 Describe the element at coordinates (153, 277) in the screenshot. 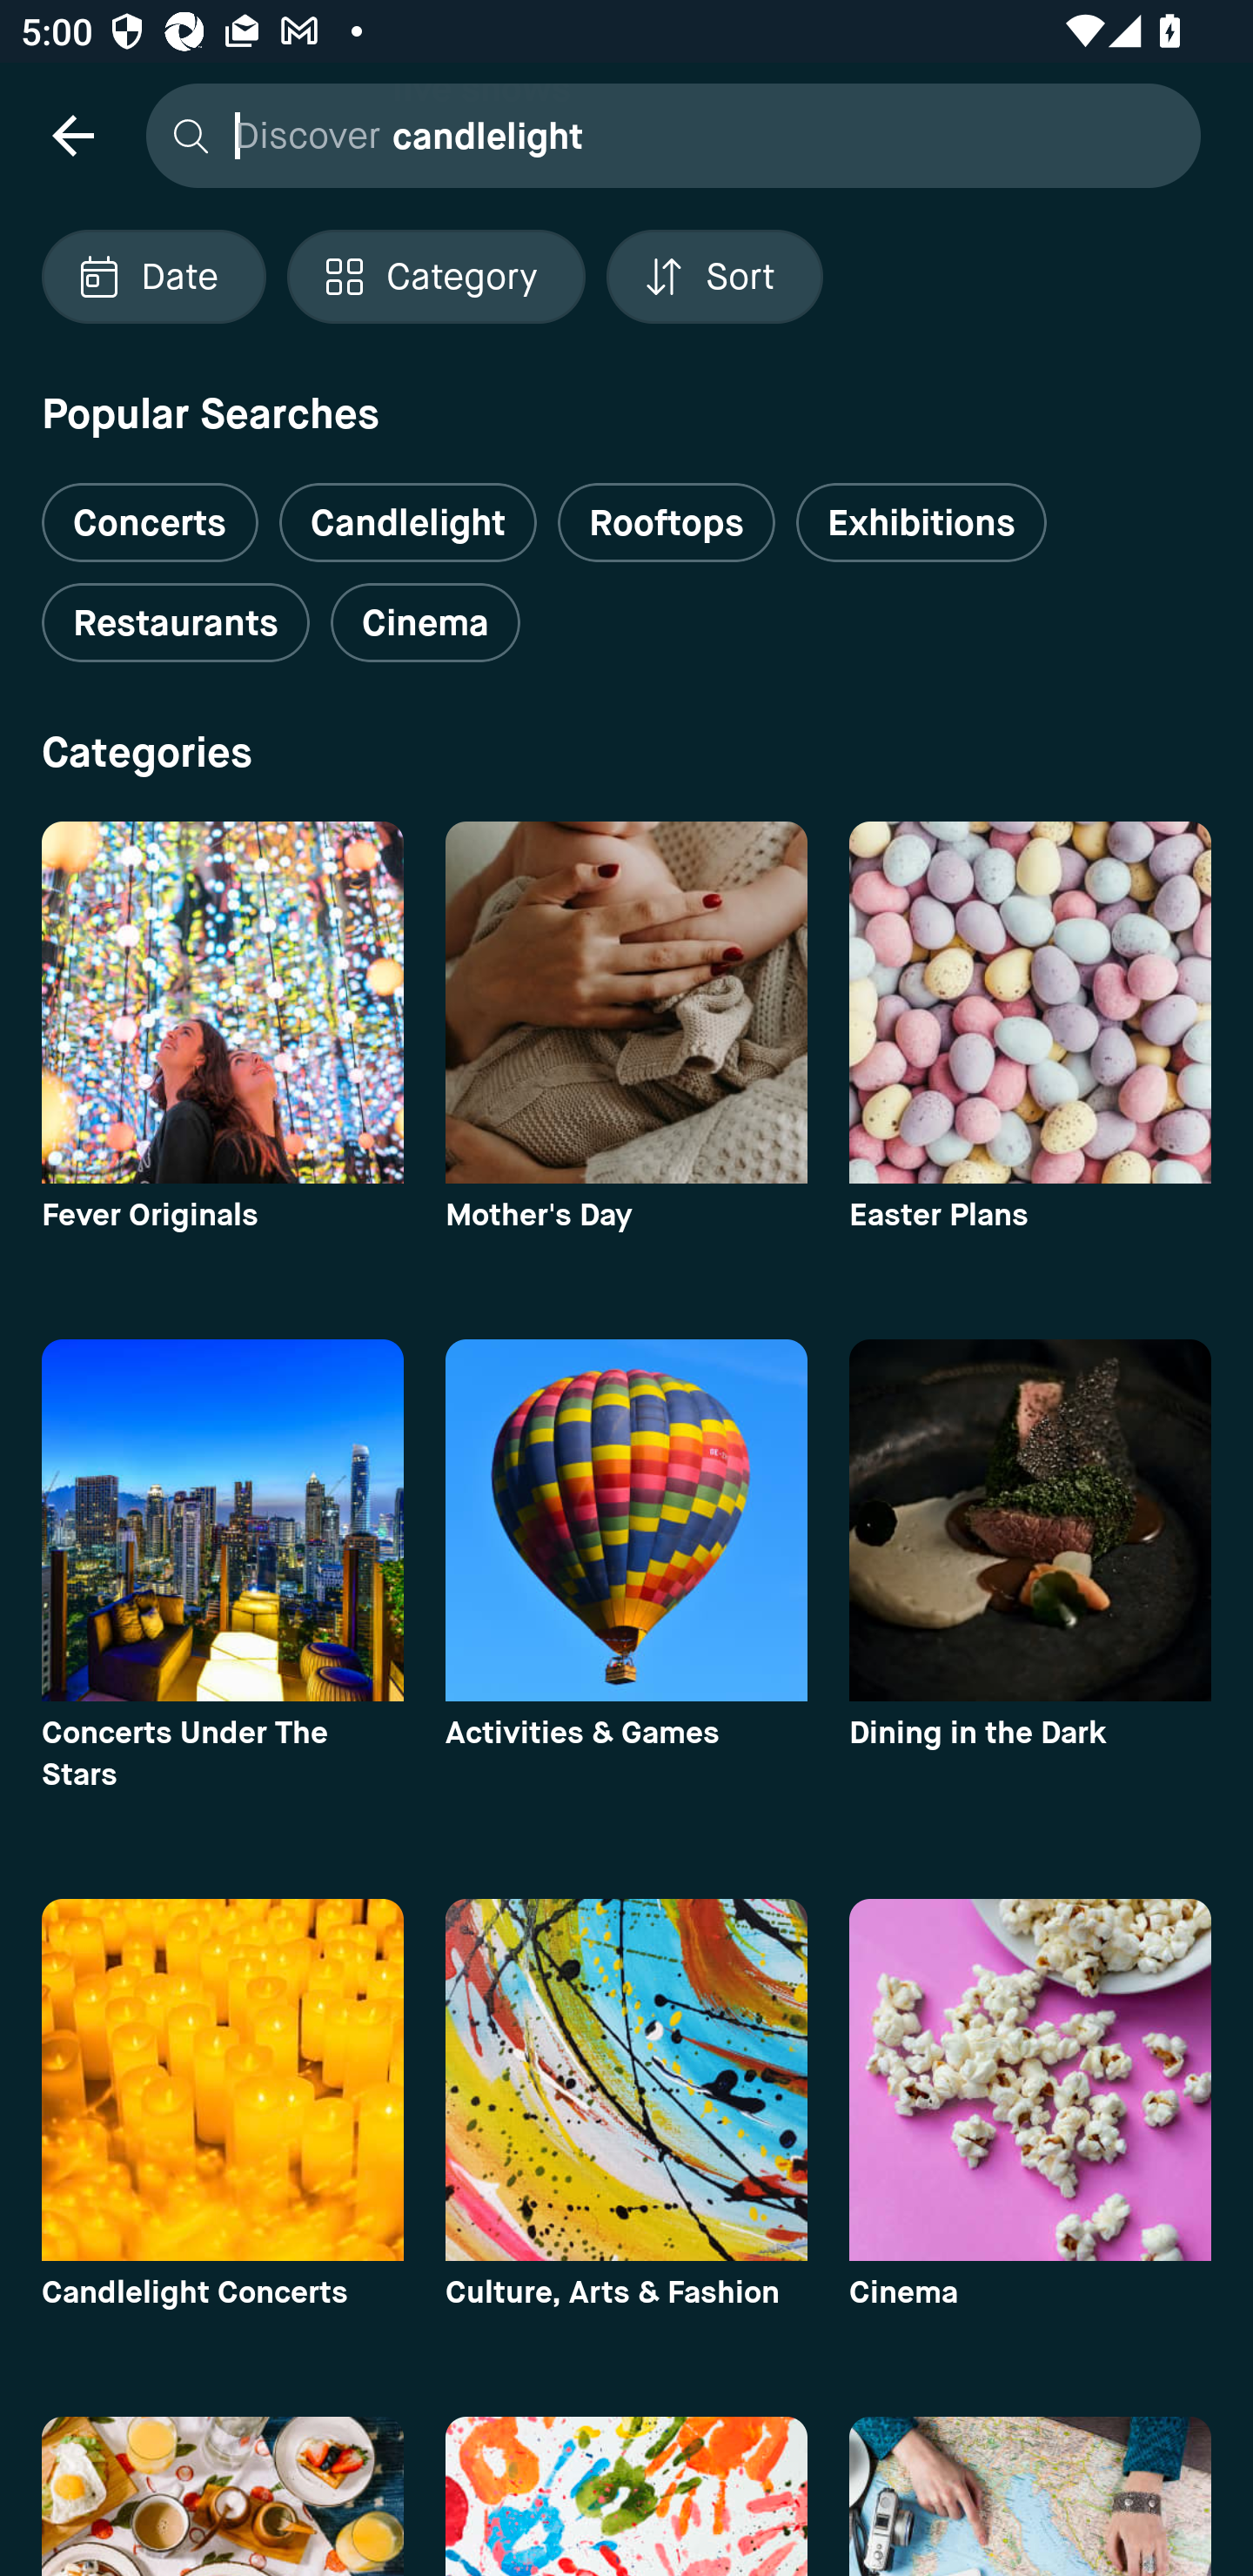

I see `Localized description Date` at that location.